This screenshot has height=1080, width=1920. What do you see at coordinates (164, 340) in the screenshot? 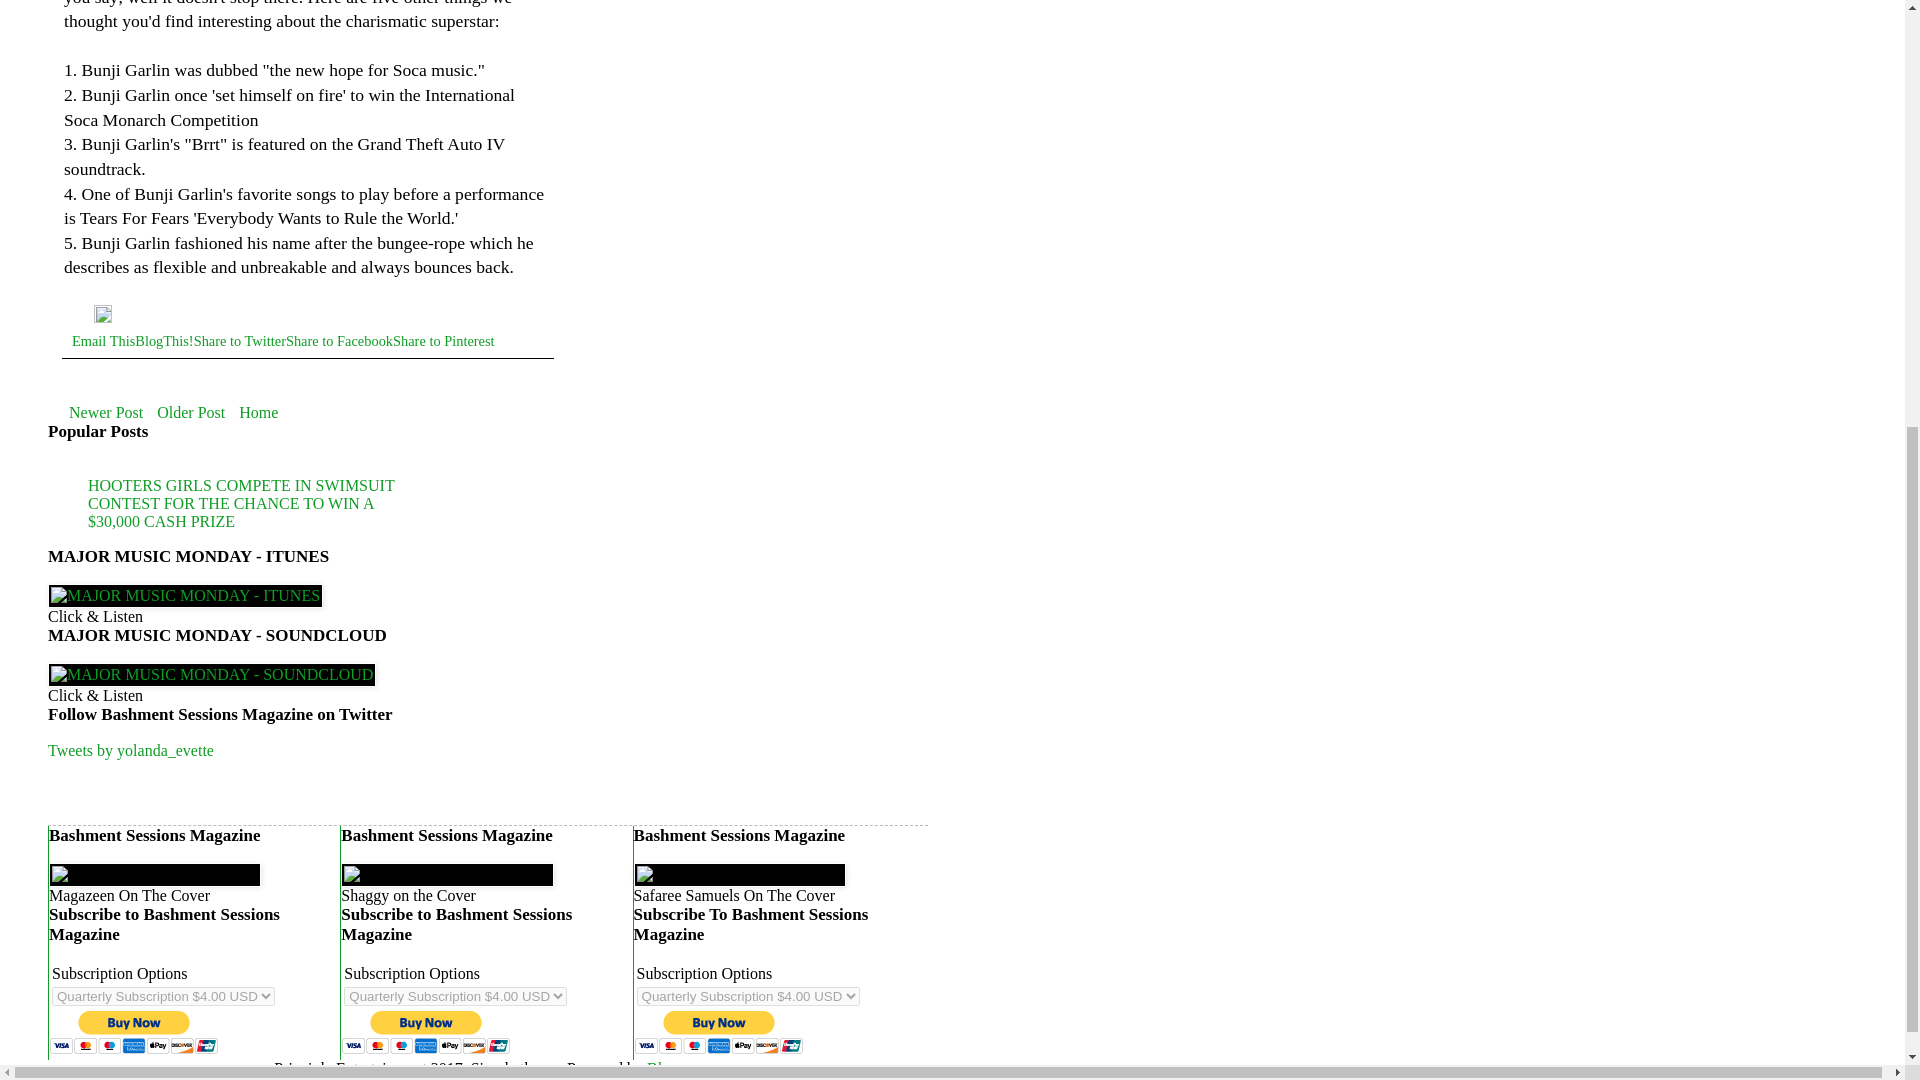
I see `BlogThis!` at bounding box center [164, 340].